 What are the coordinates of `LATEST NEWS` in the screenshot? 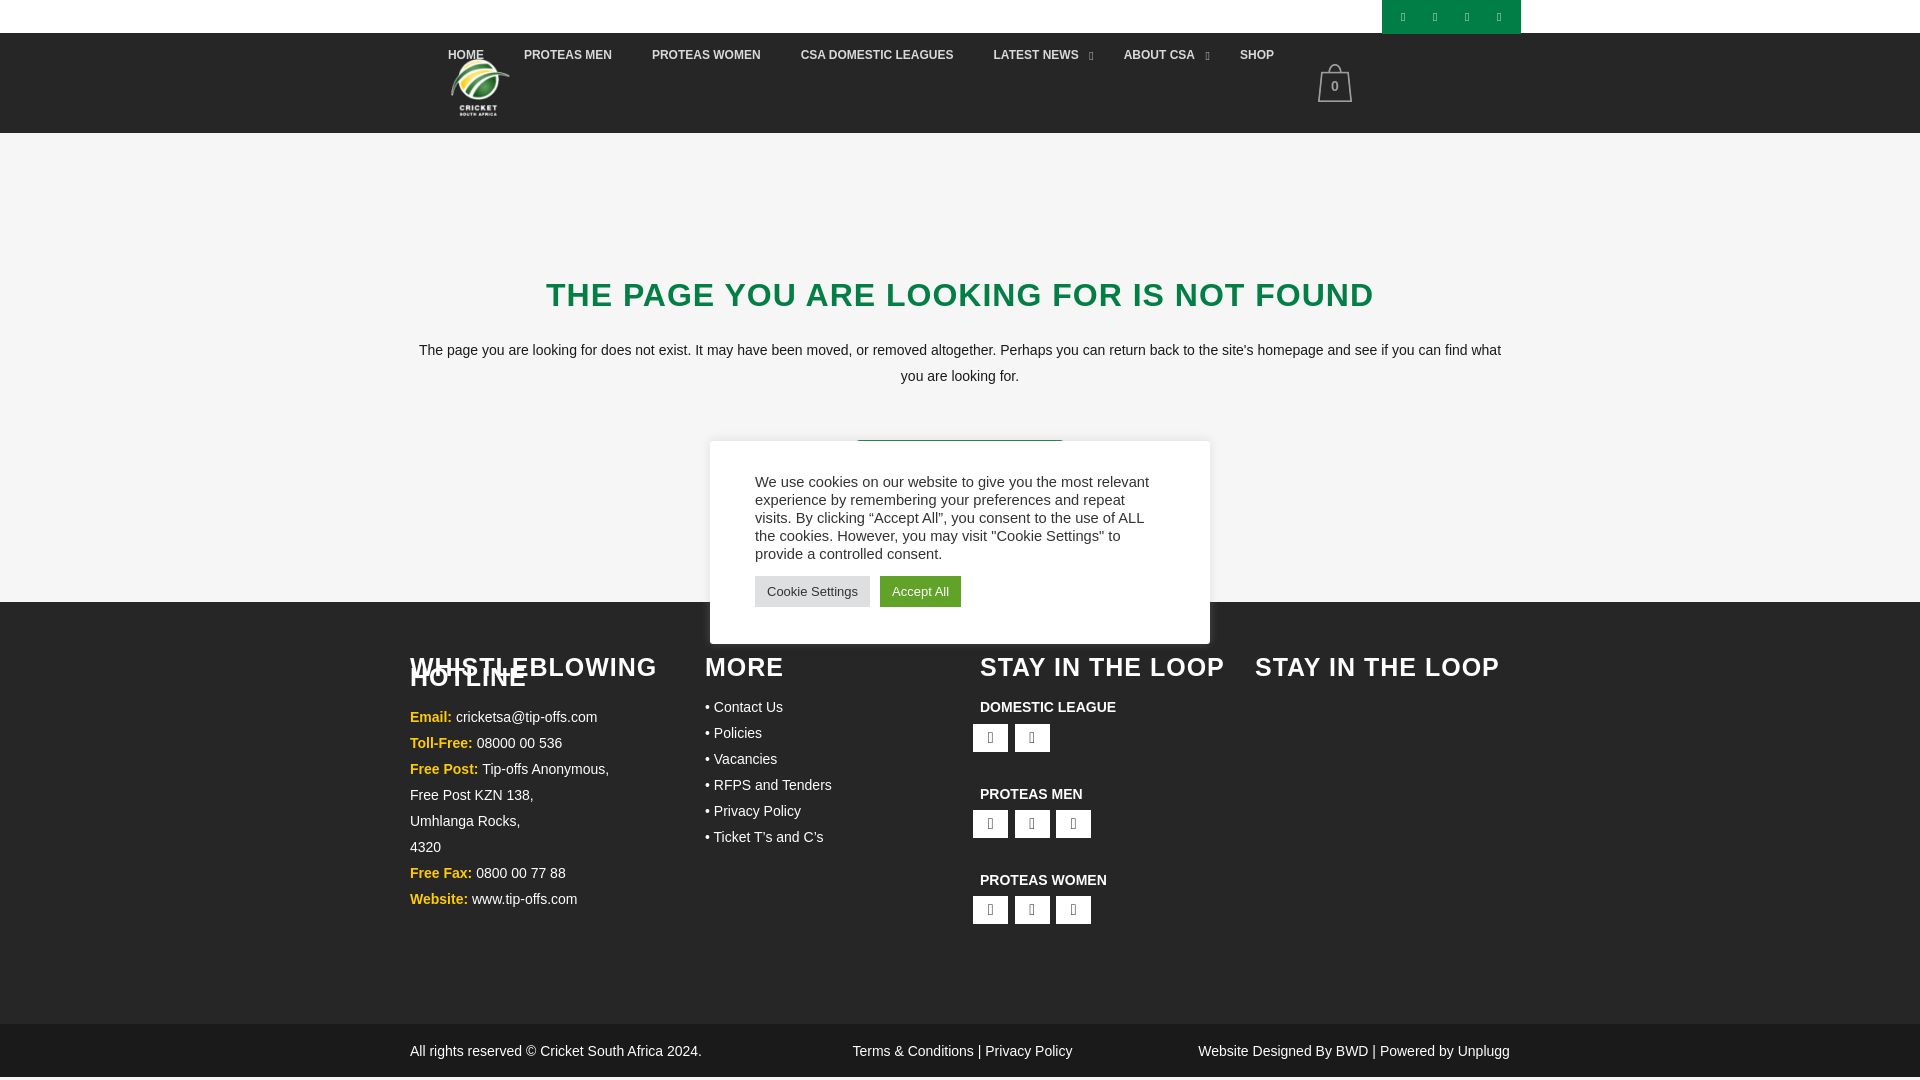 It's located at (1038, 56).